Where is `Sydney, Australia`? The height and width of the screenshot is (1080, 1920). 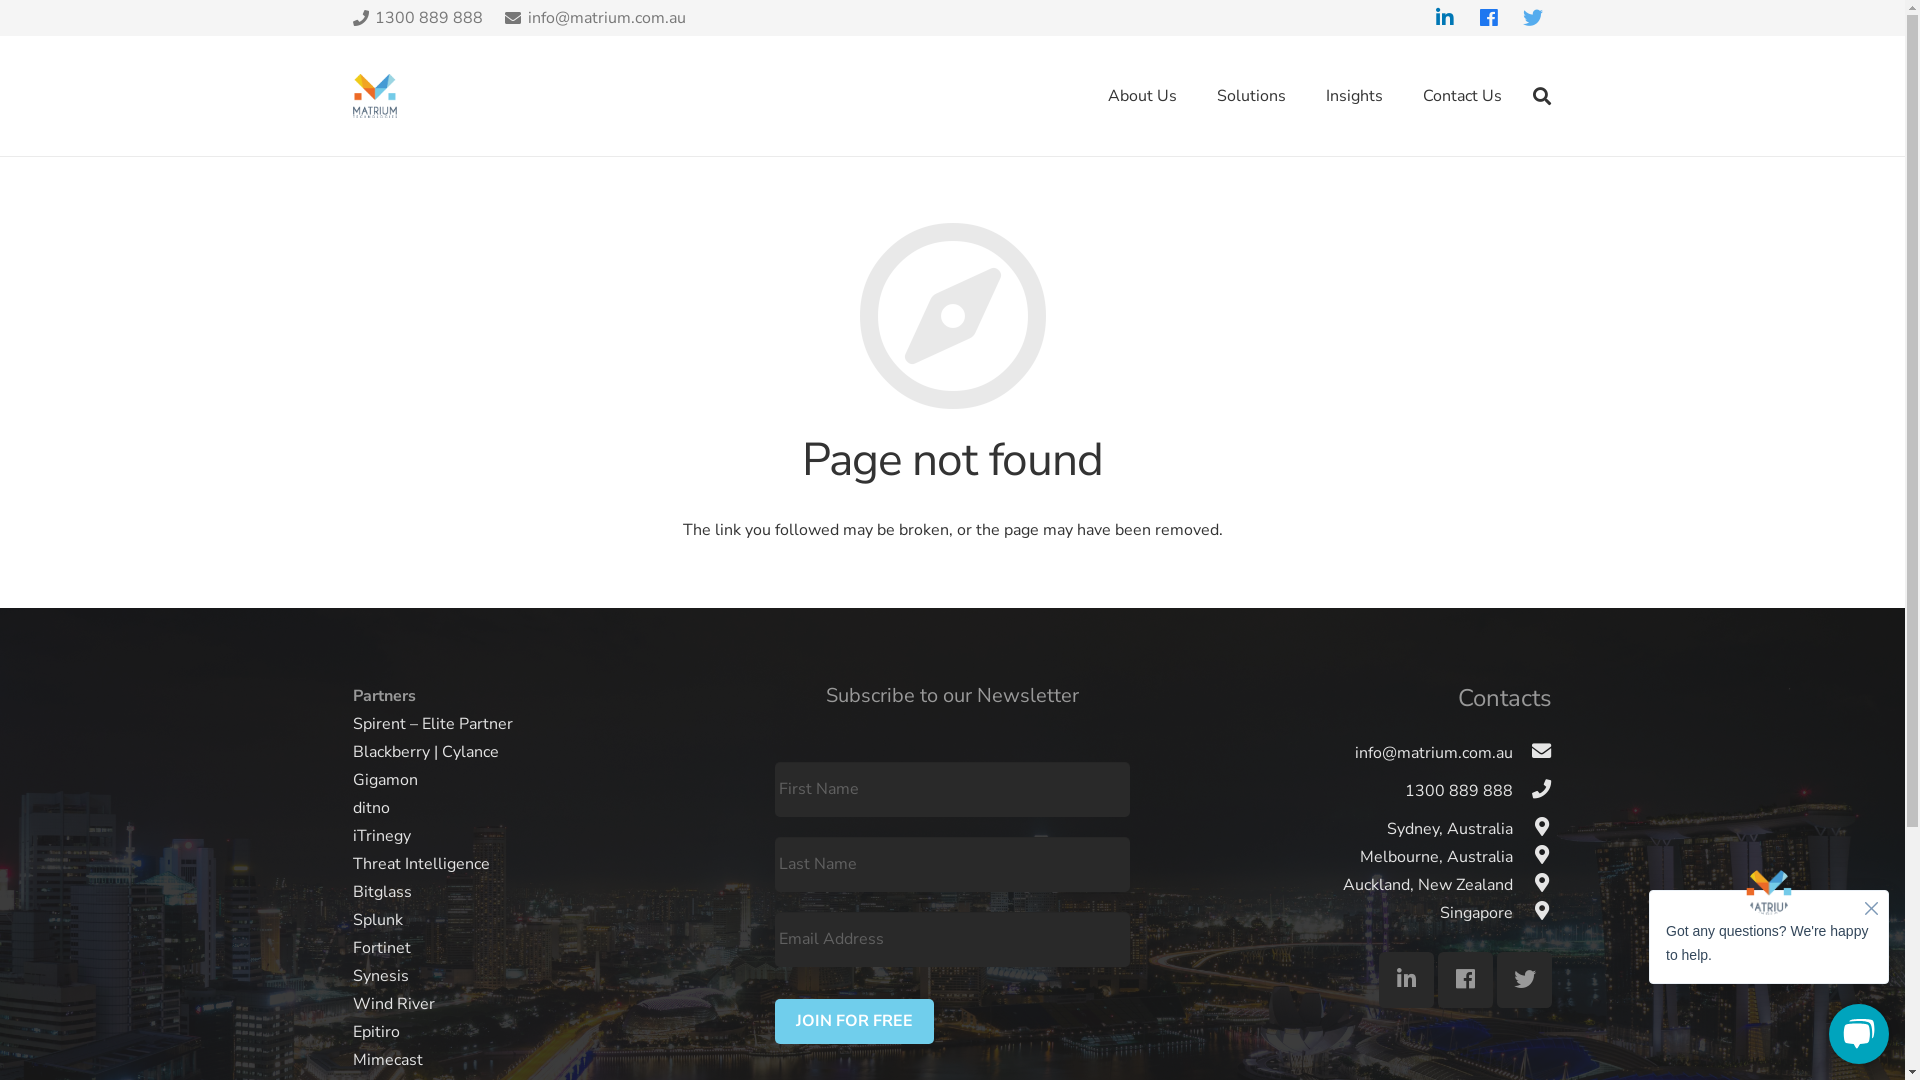 Sydney, Australia is located at coordinates (1450, 831).